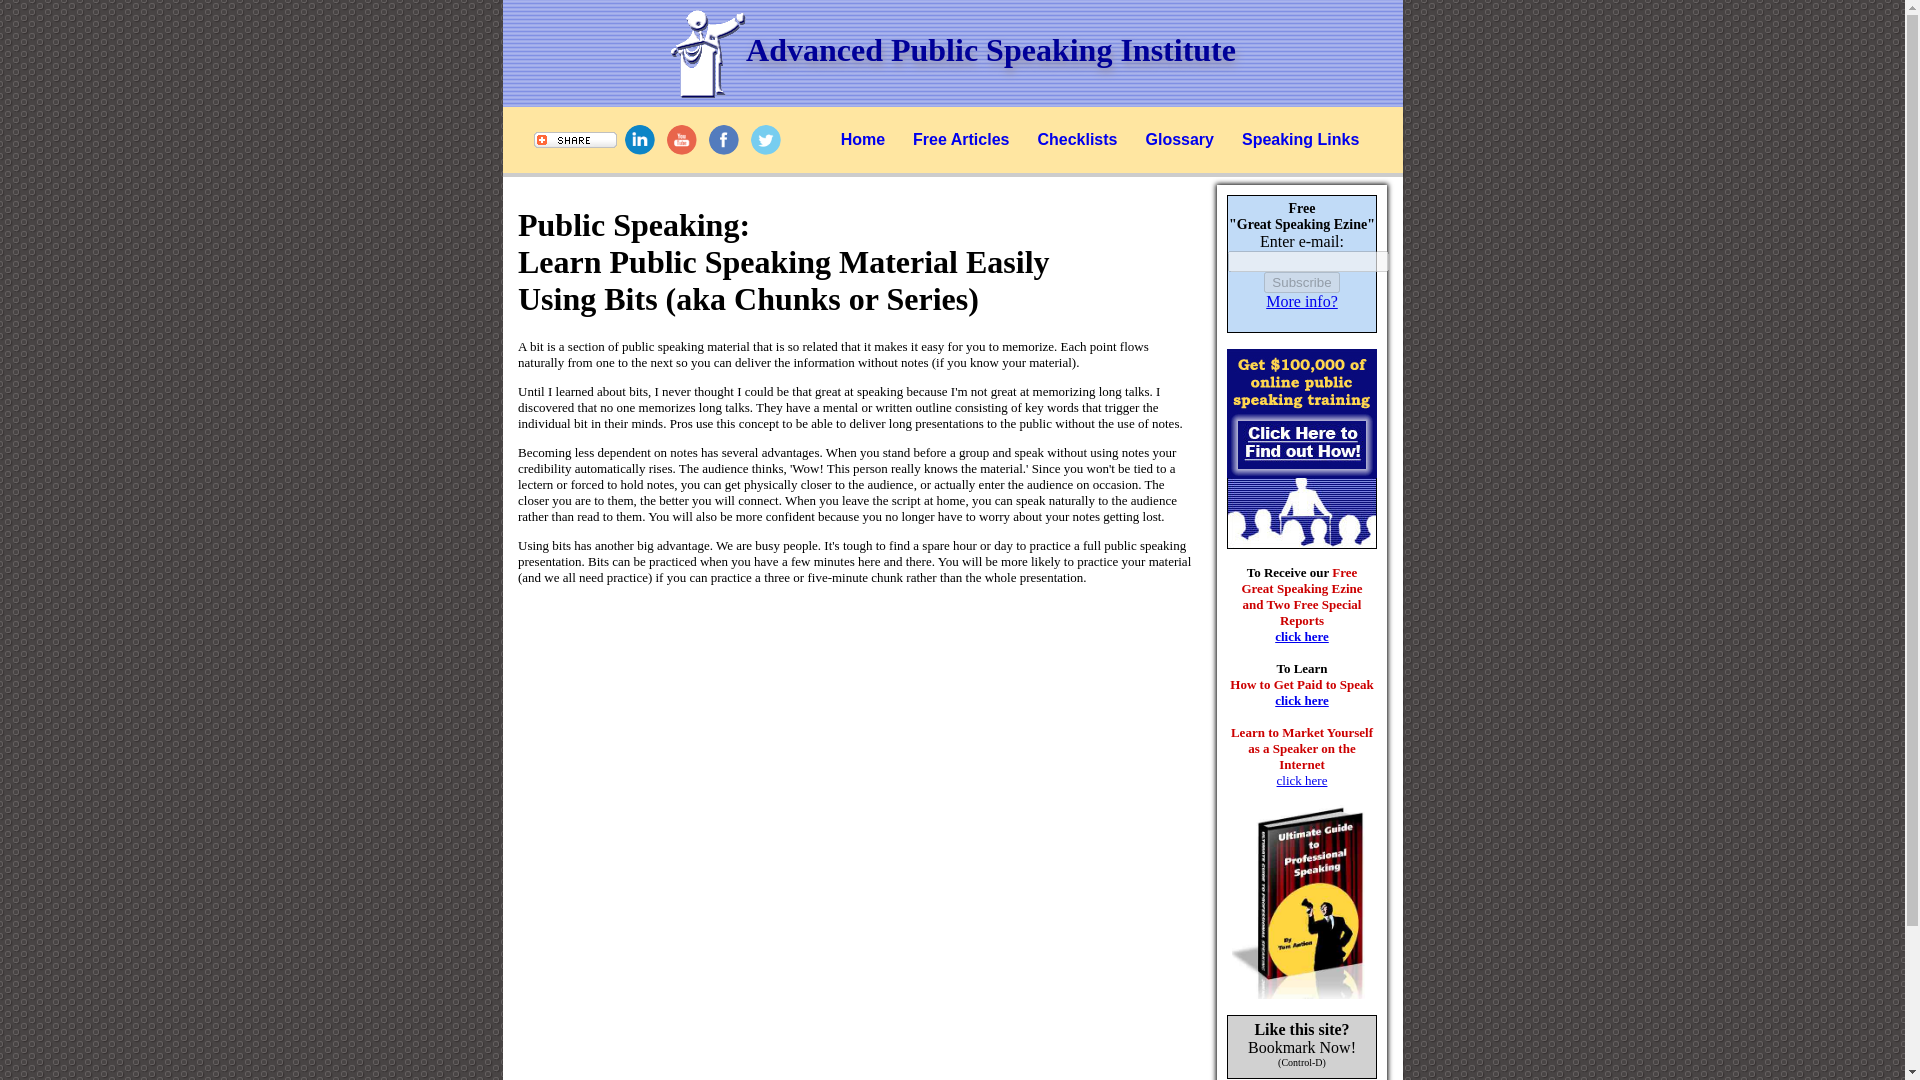  What do you see at coordinates (1178, 139) in the screenshot?
I see `Glossary` at bounding box center [1178, 139].